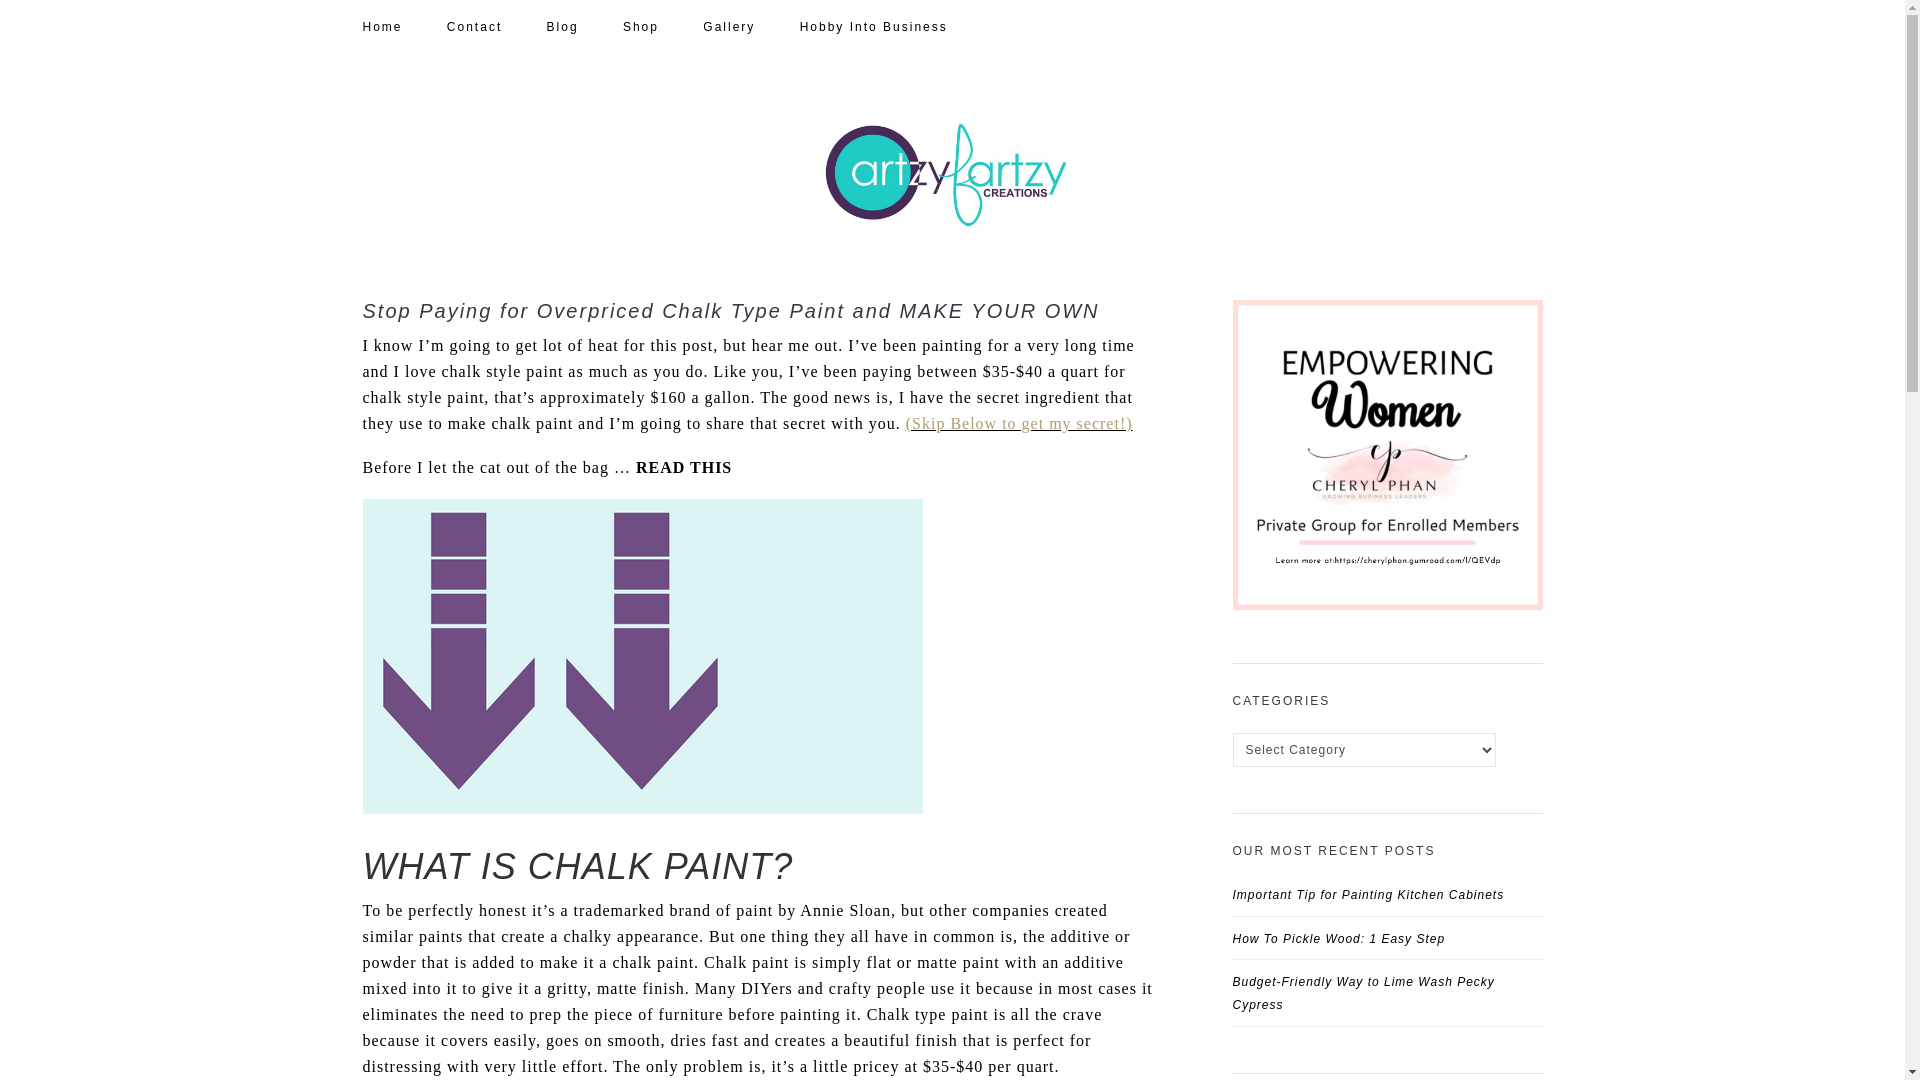 This screenshot has width=1920, height=1080. Describe the element at coordinates (894, 27) in the screenshot. I see `Hobby Into Business` at that location.